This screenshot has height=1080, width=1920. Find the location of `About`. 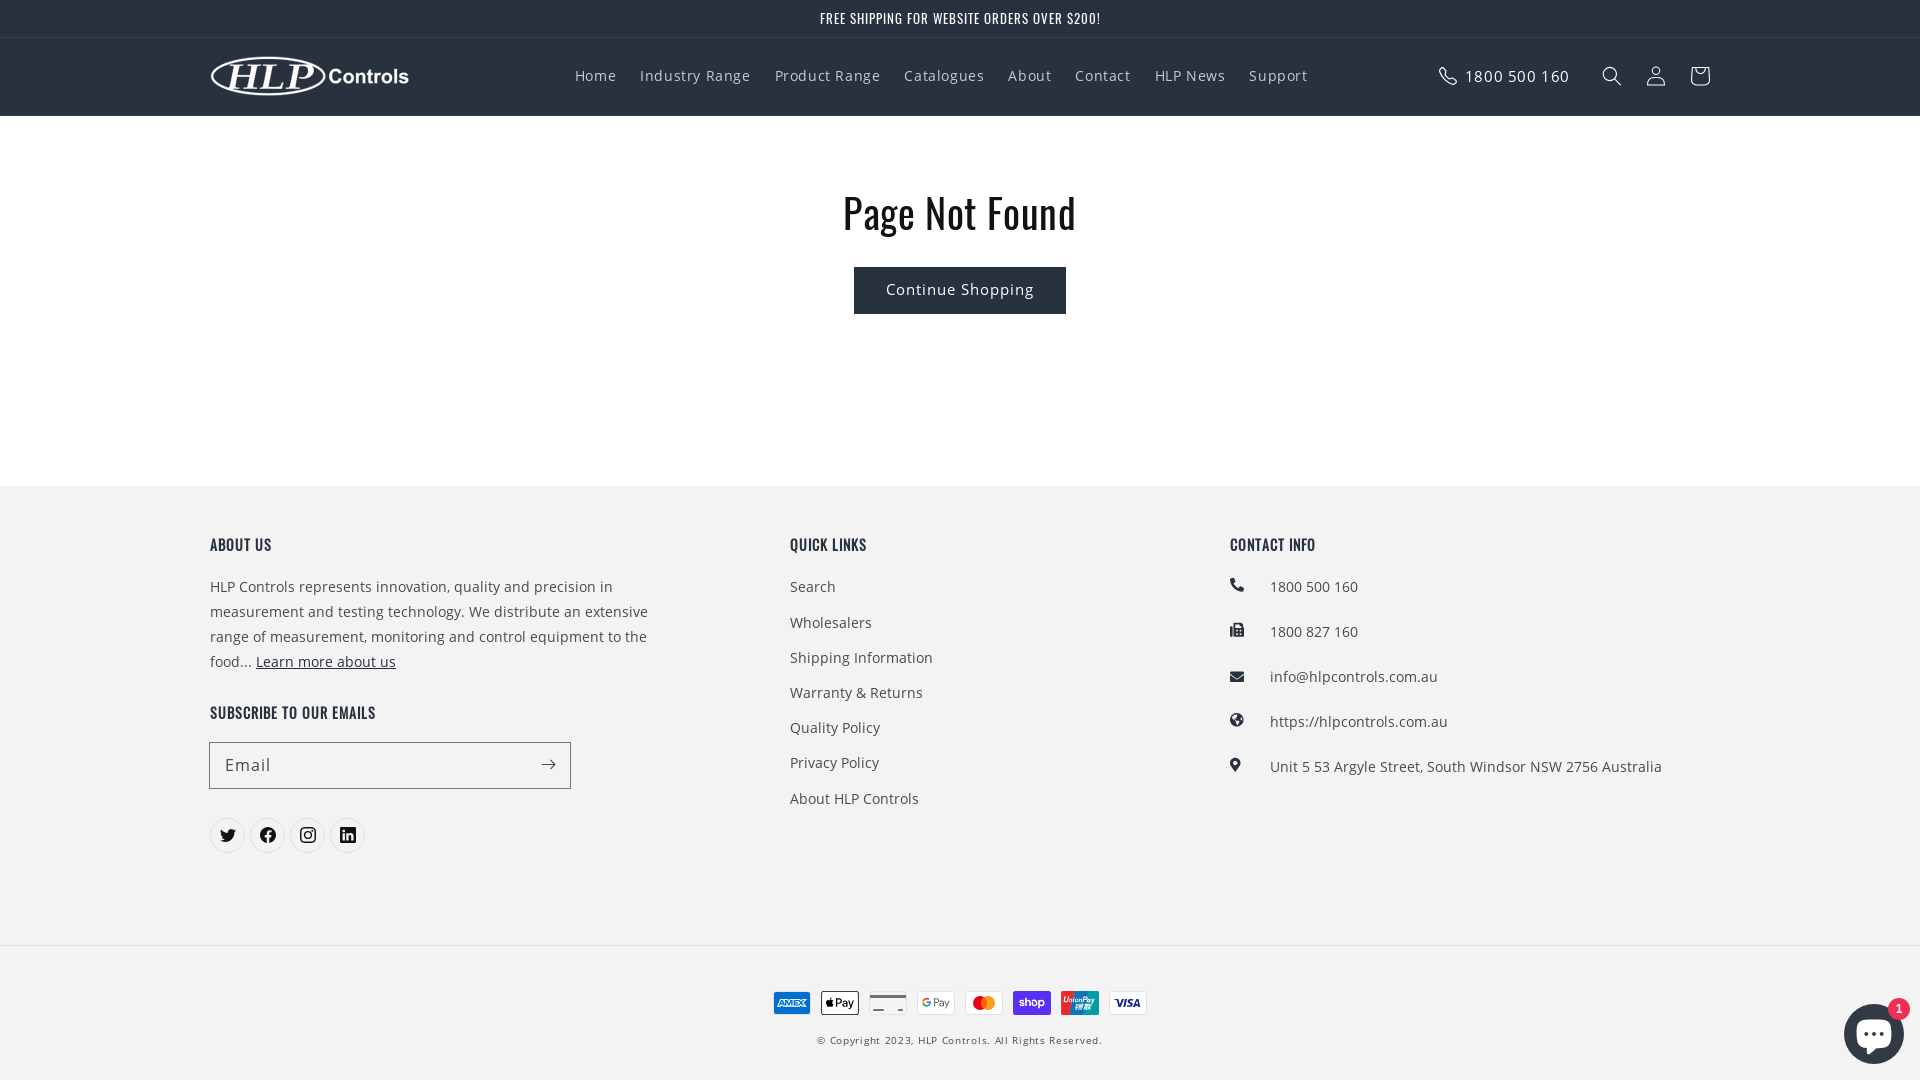

About is located at coordinates (1030, 76).